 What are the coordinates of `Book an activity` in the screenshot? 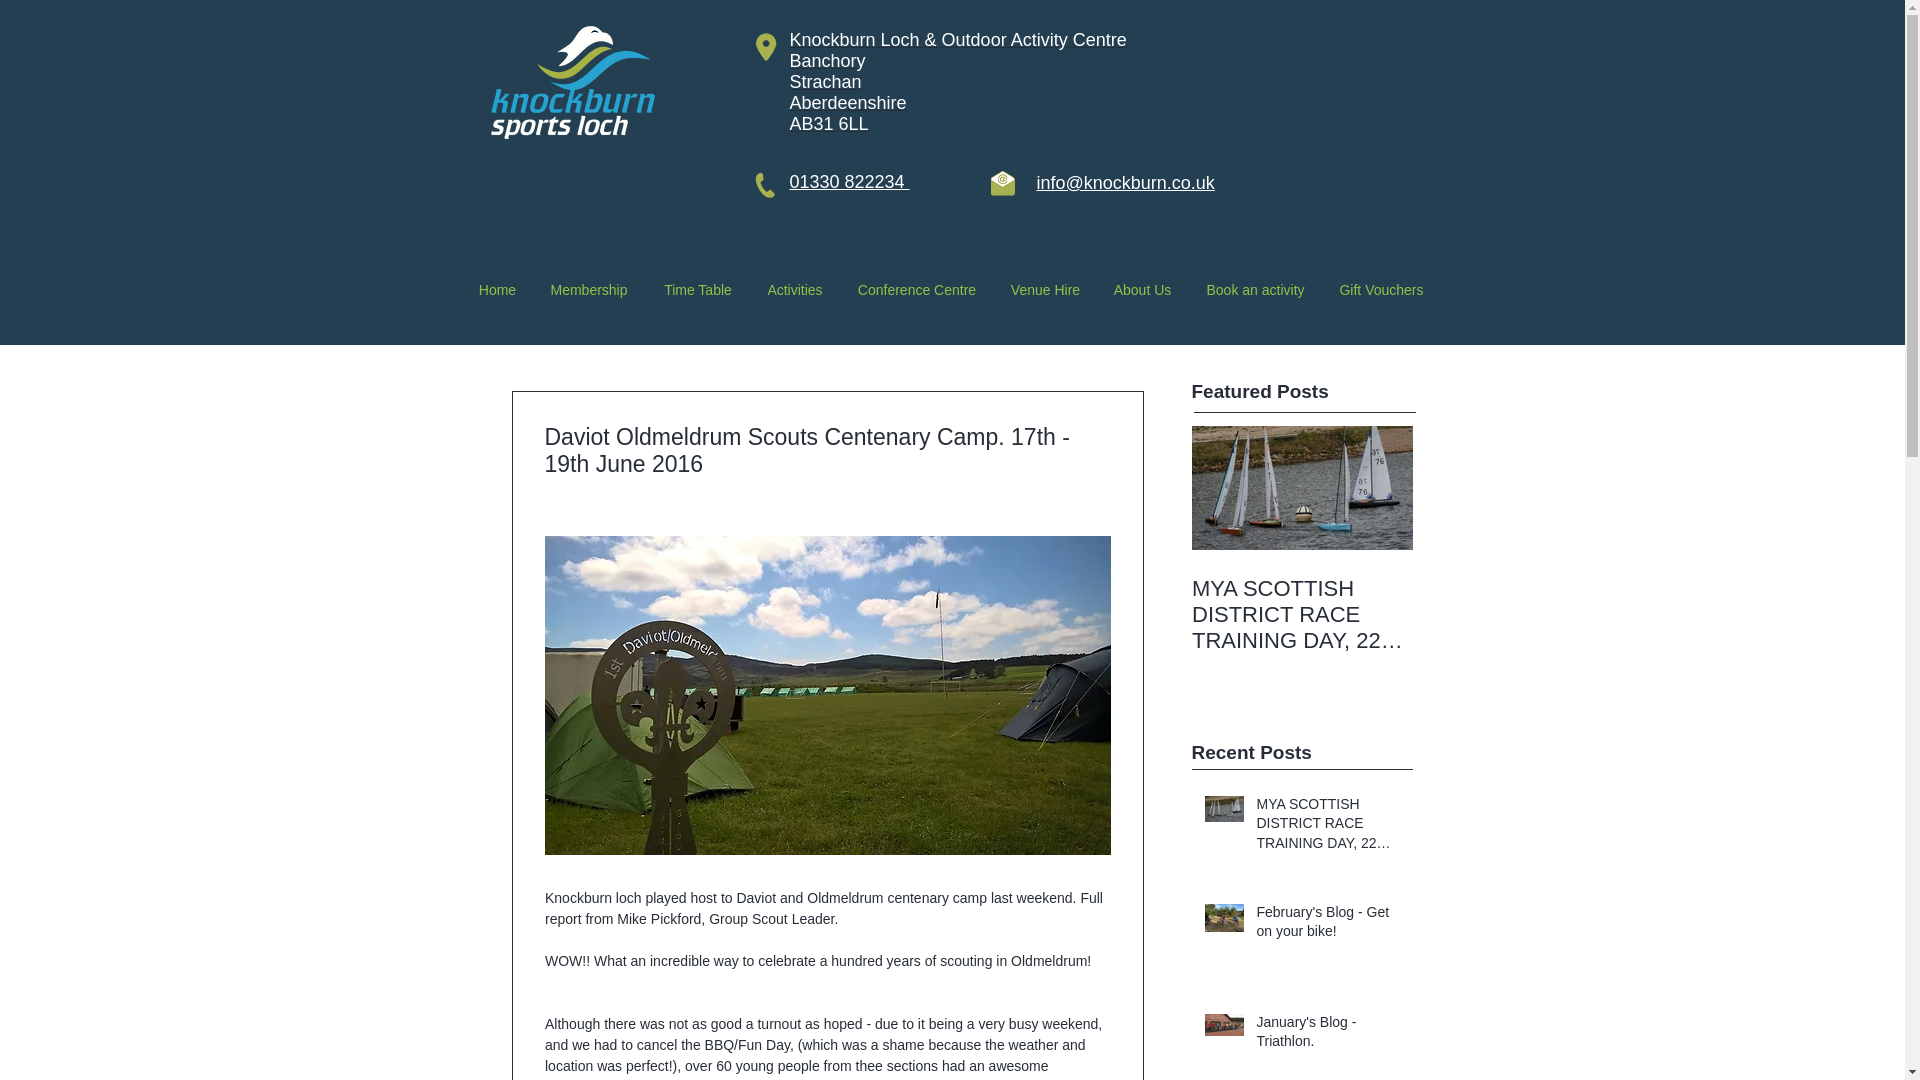 It's located at (1255, 290).